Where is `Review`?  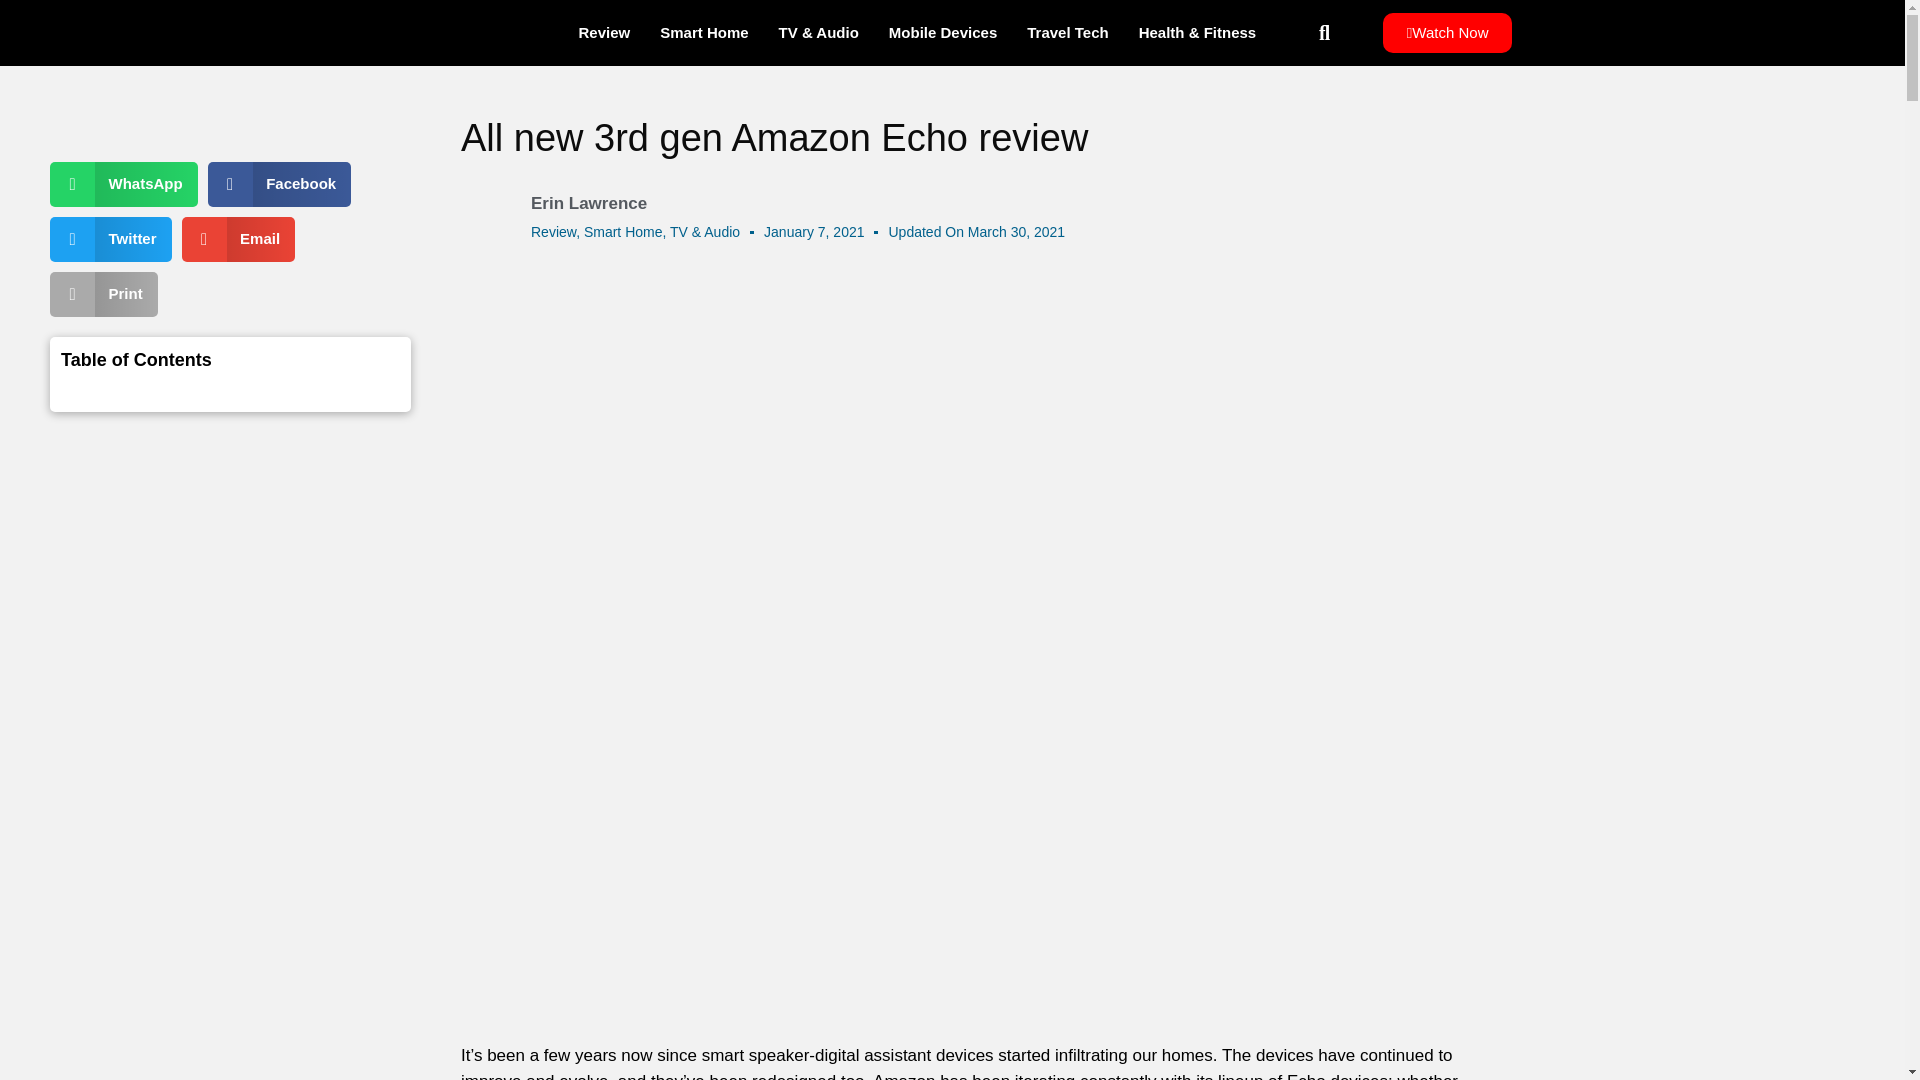 Review is located at coordinates (554, 231).